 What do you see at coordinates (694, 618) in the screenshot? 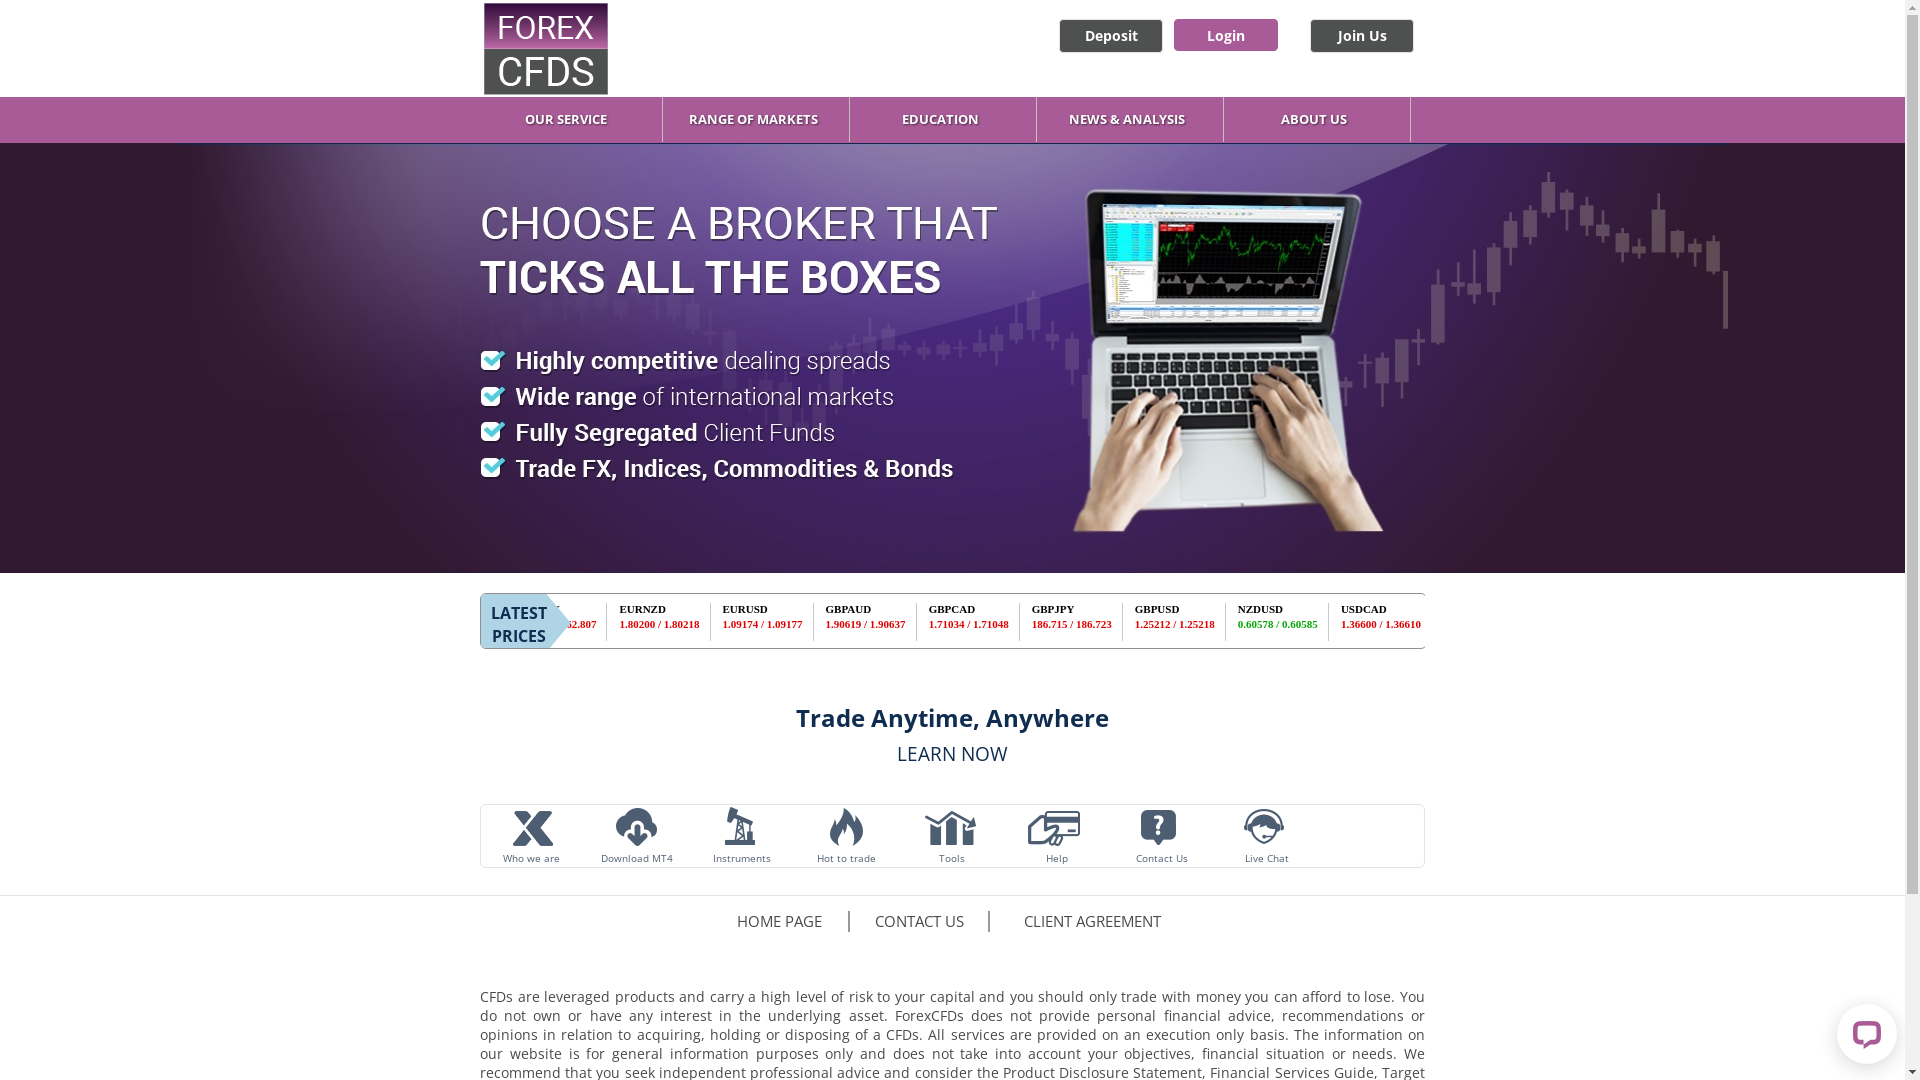
I see `EURNZD
1.80200 / 1.80218` at bounding box center [694, 618].